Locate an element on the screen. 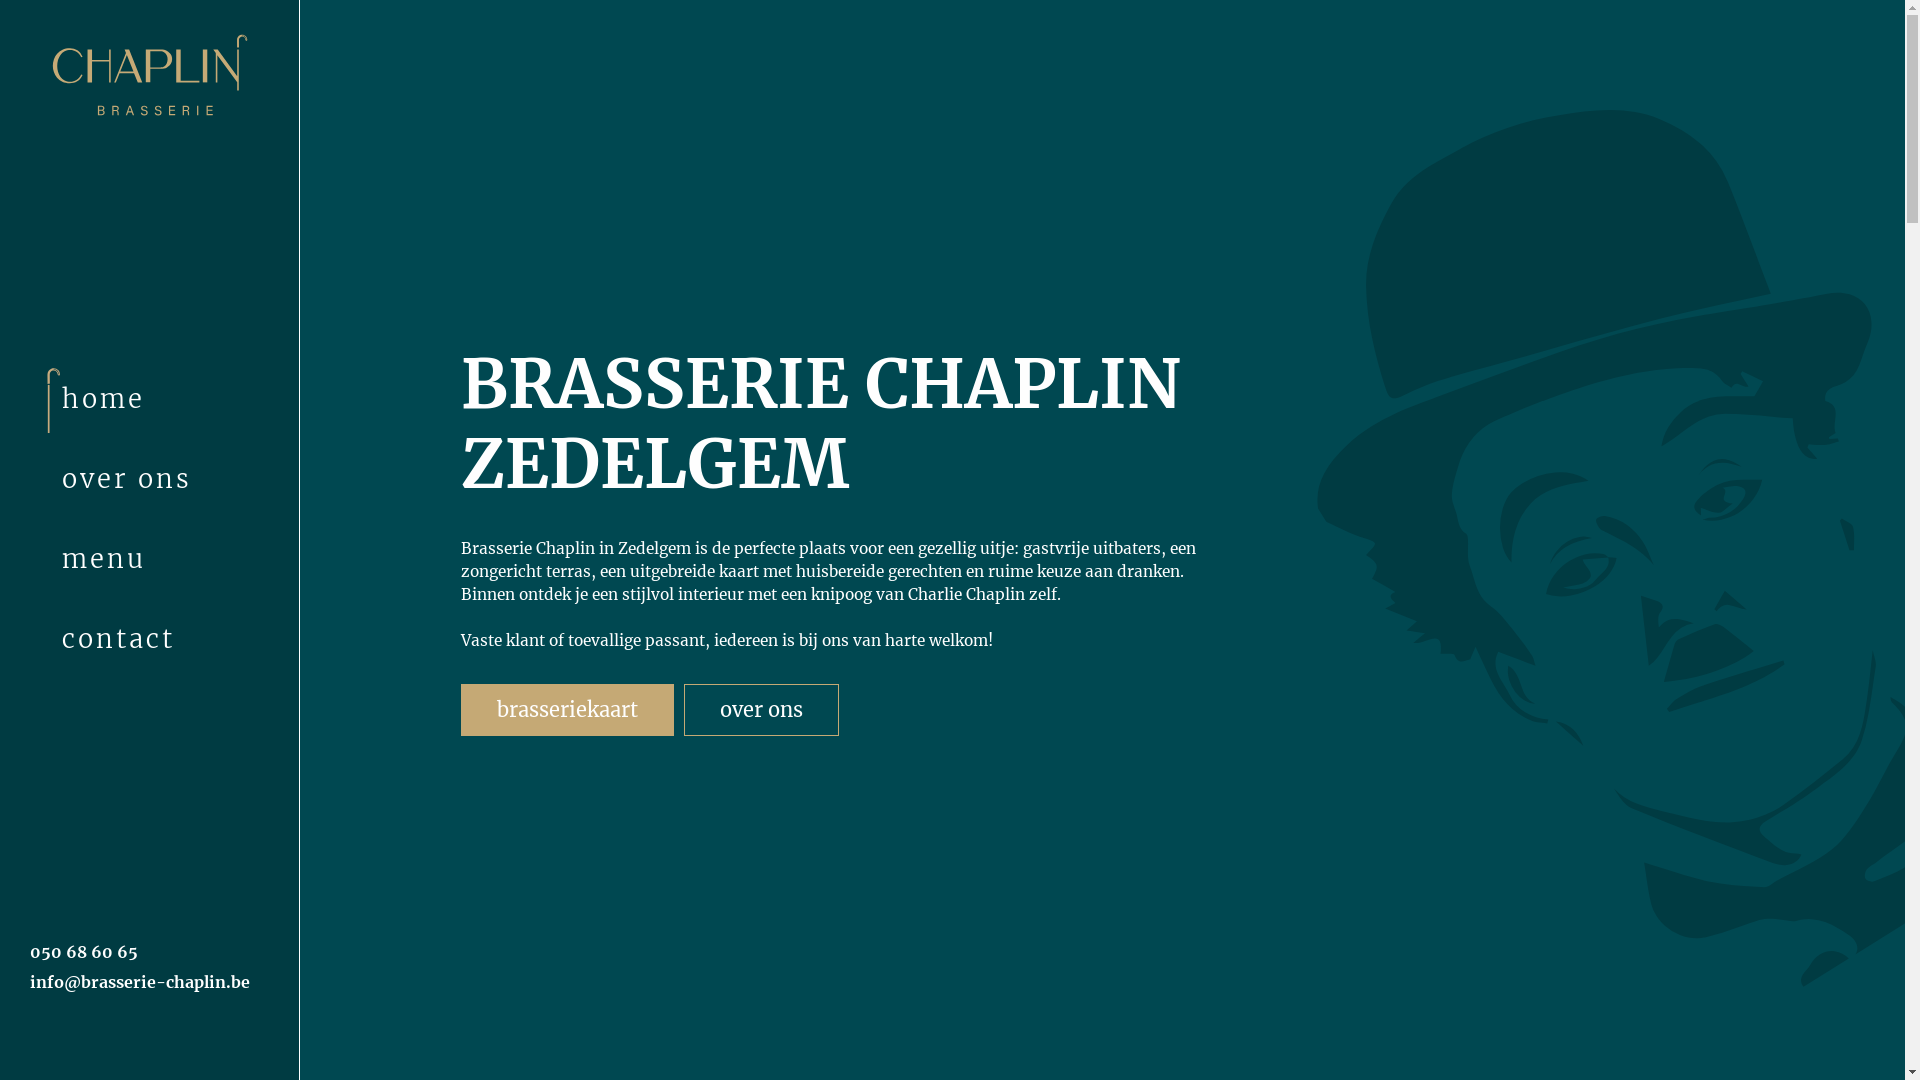 Image resolution: width=1920 pixels, height=1080 pixels. home is located at coordinates (164, 399).